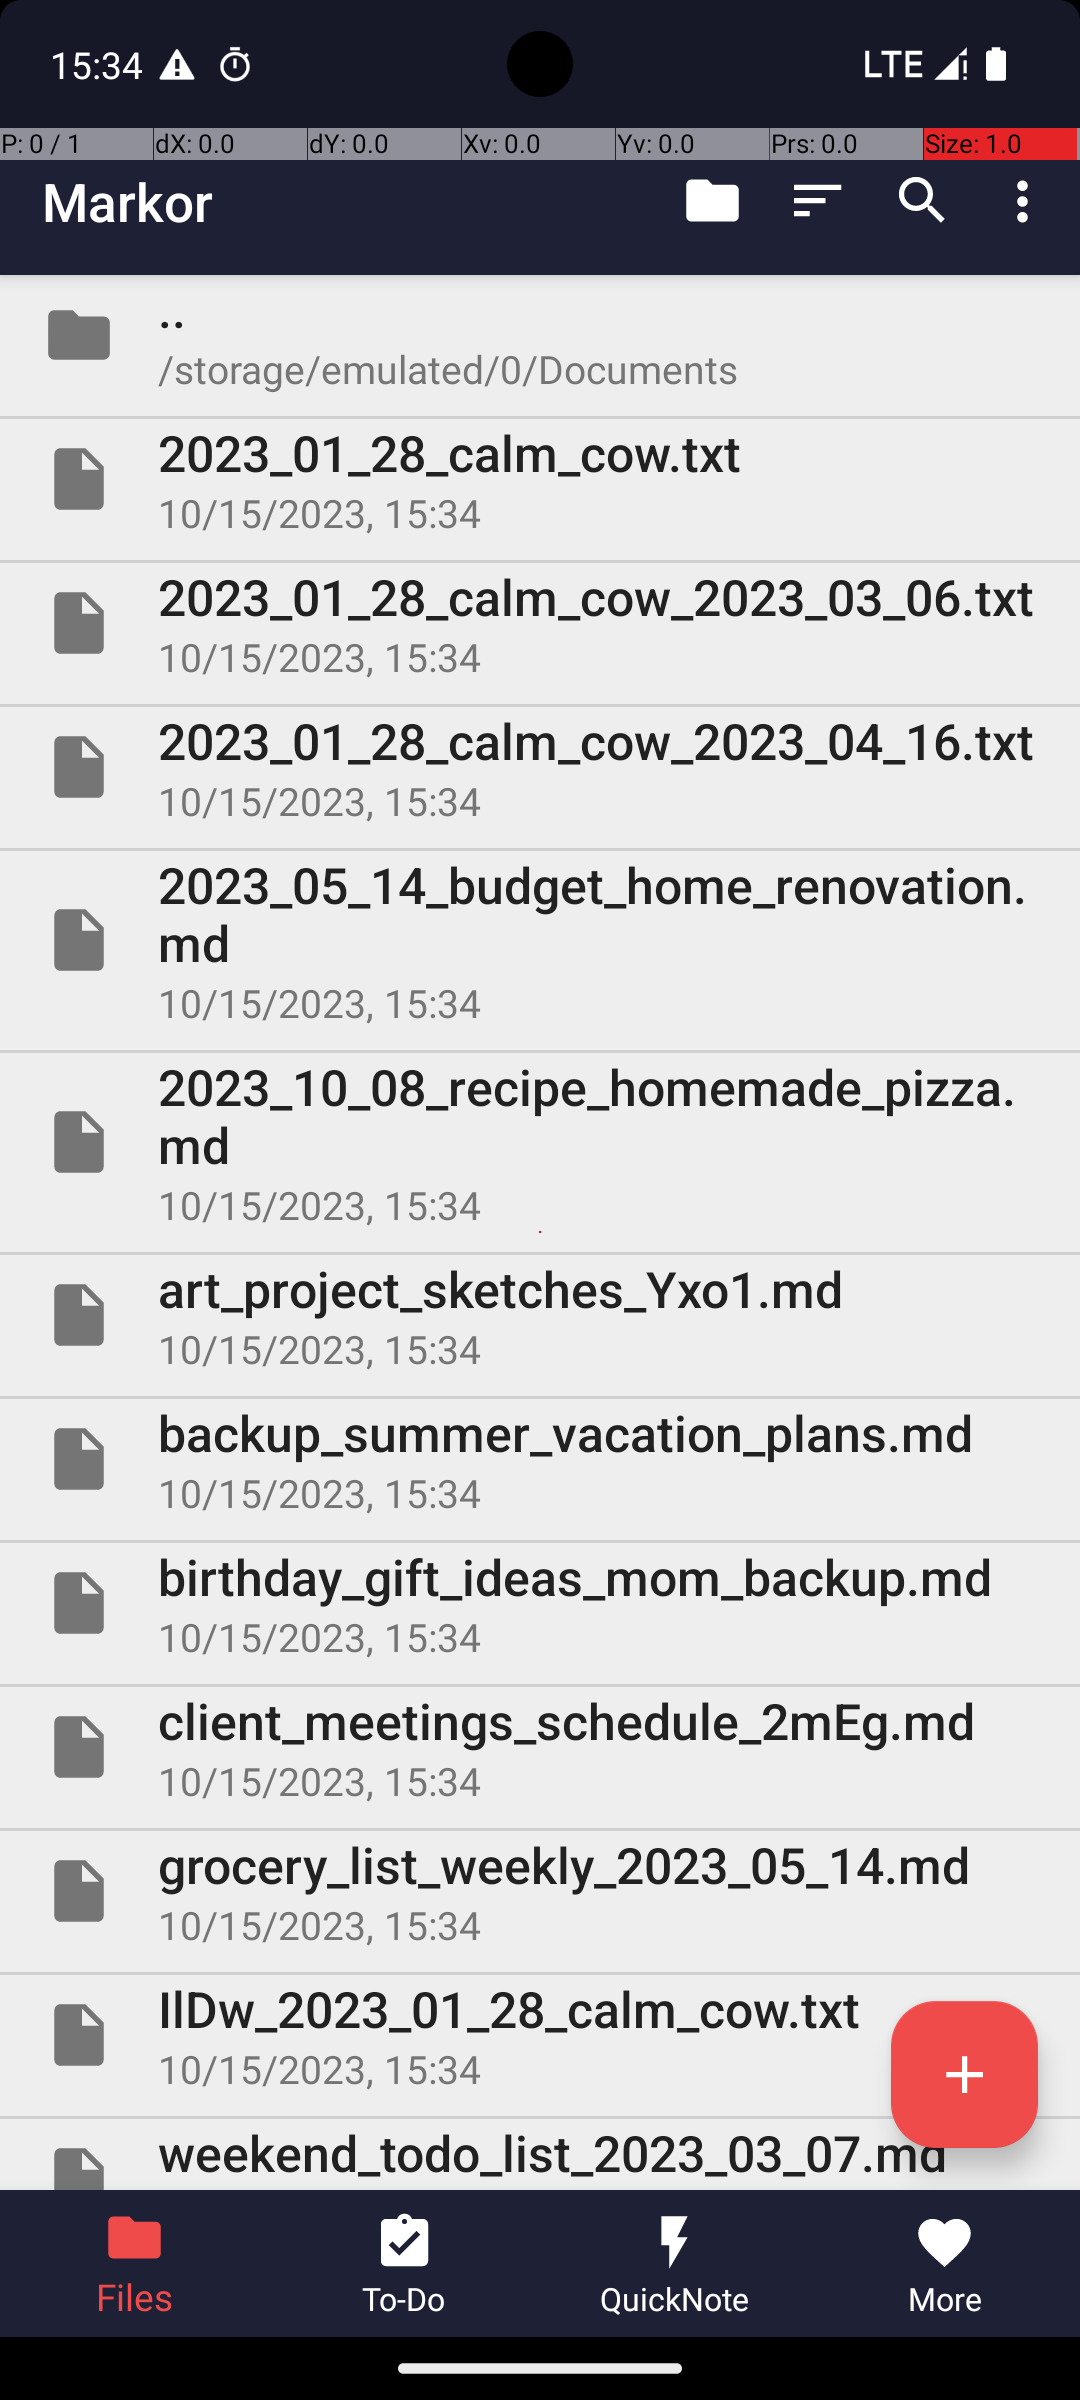 The height and width of the screenshot is (2400, 1080). I want to click on File 2023_01_28_calm_cow_2023_04_16.txt , so click(540, 766).